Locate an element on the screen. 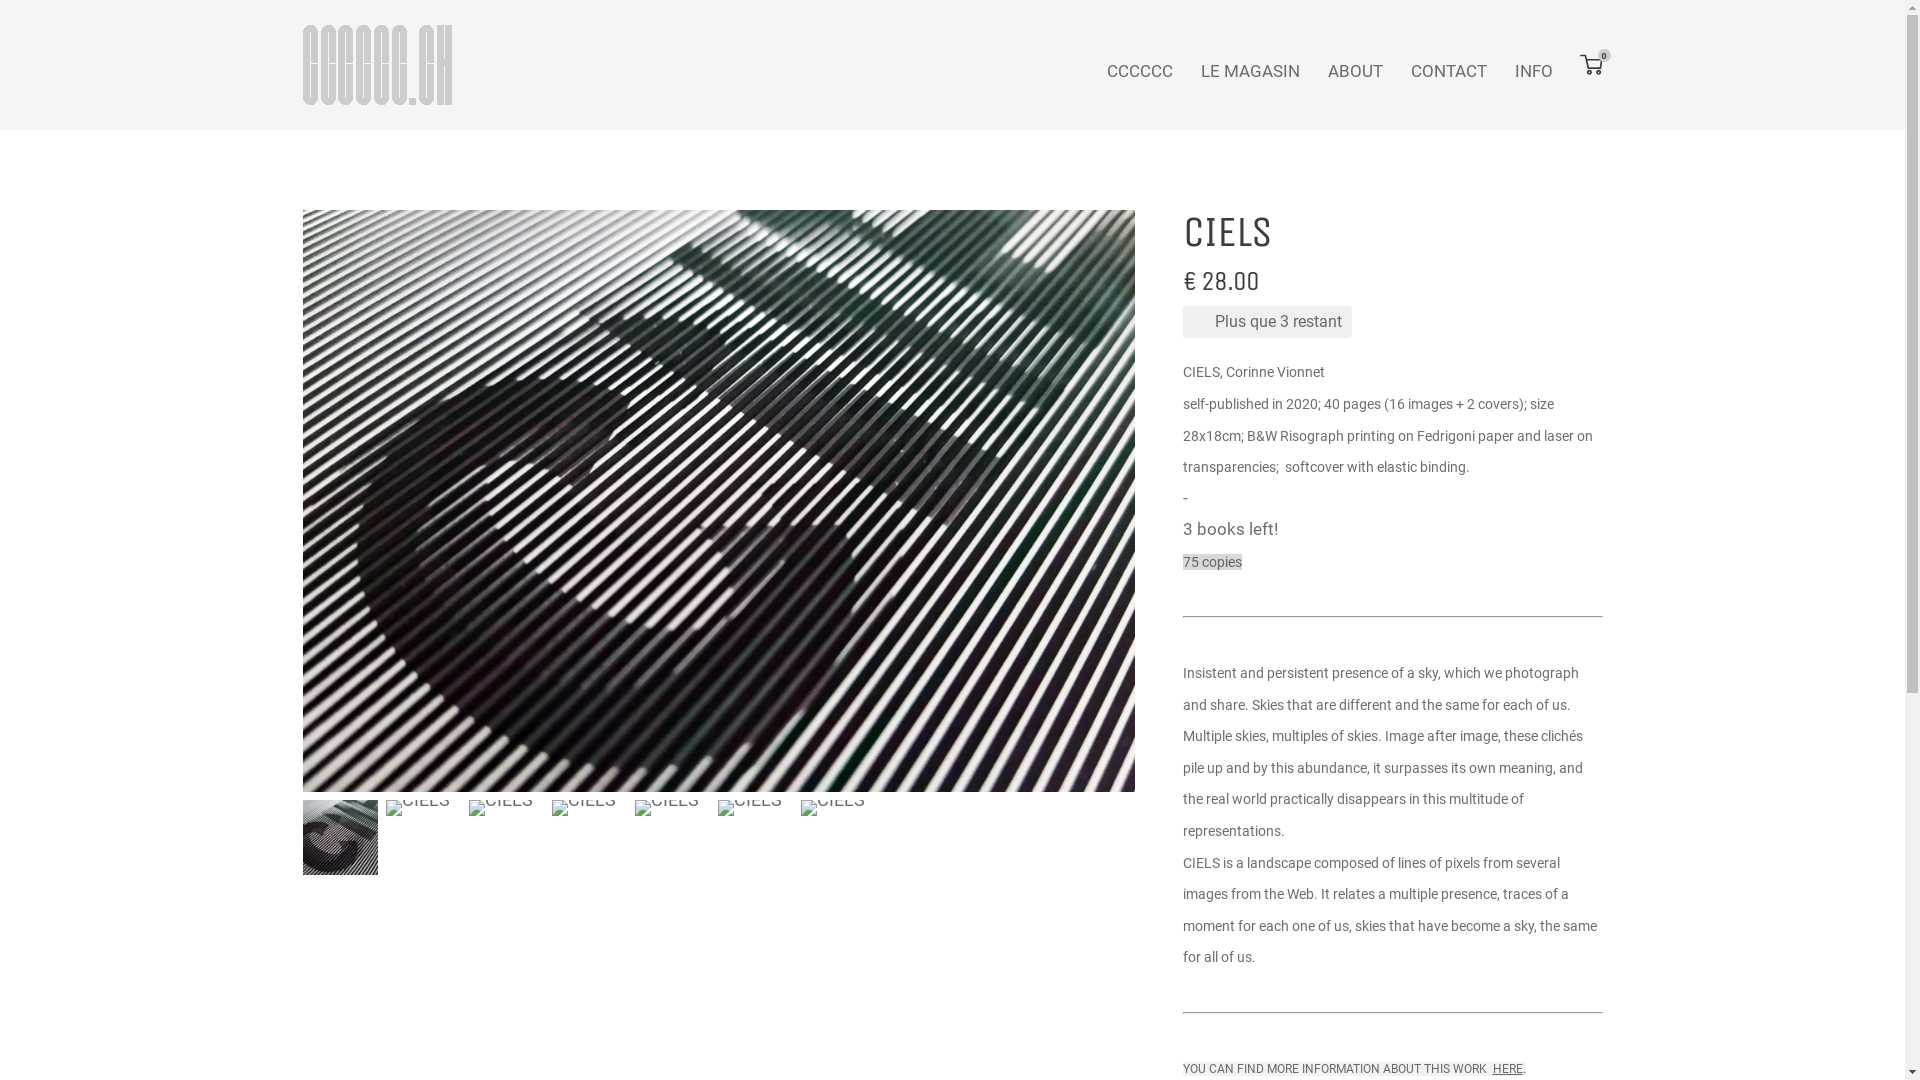  CCCCCC is located at coordinates (1139, 72).